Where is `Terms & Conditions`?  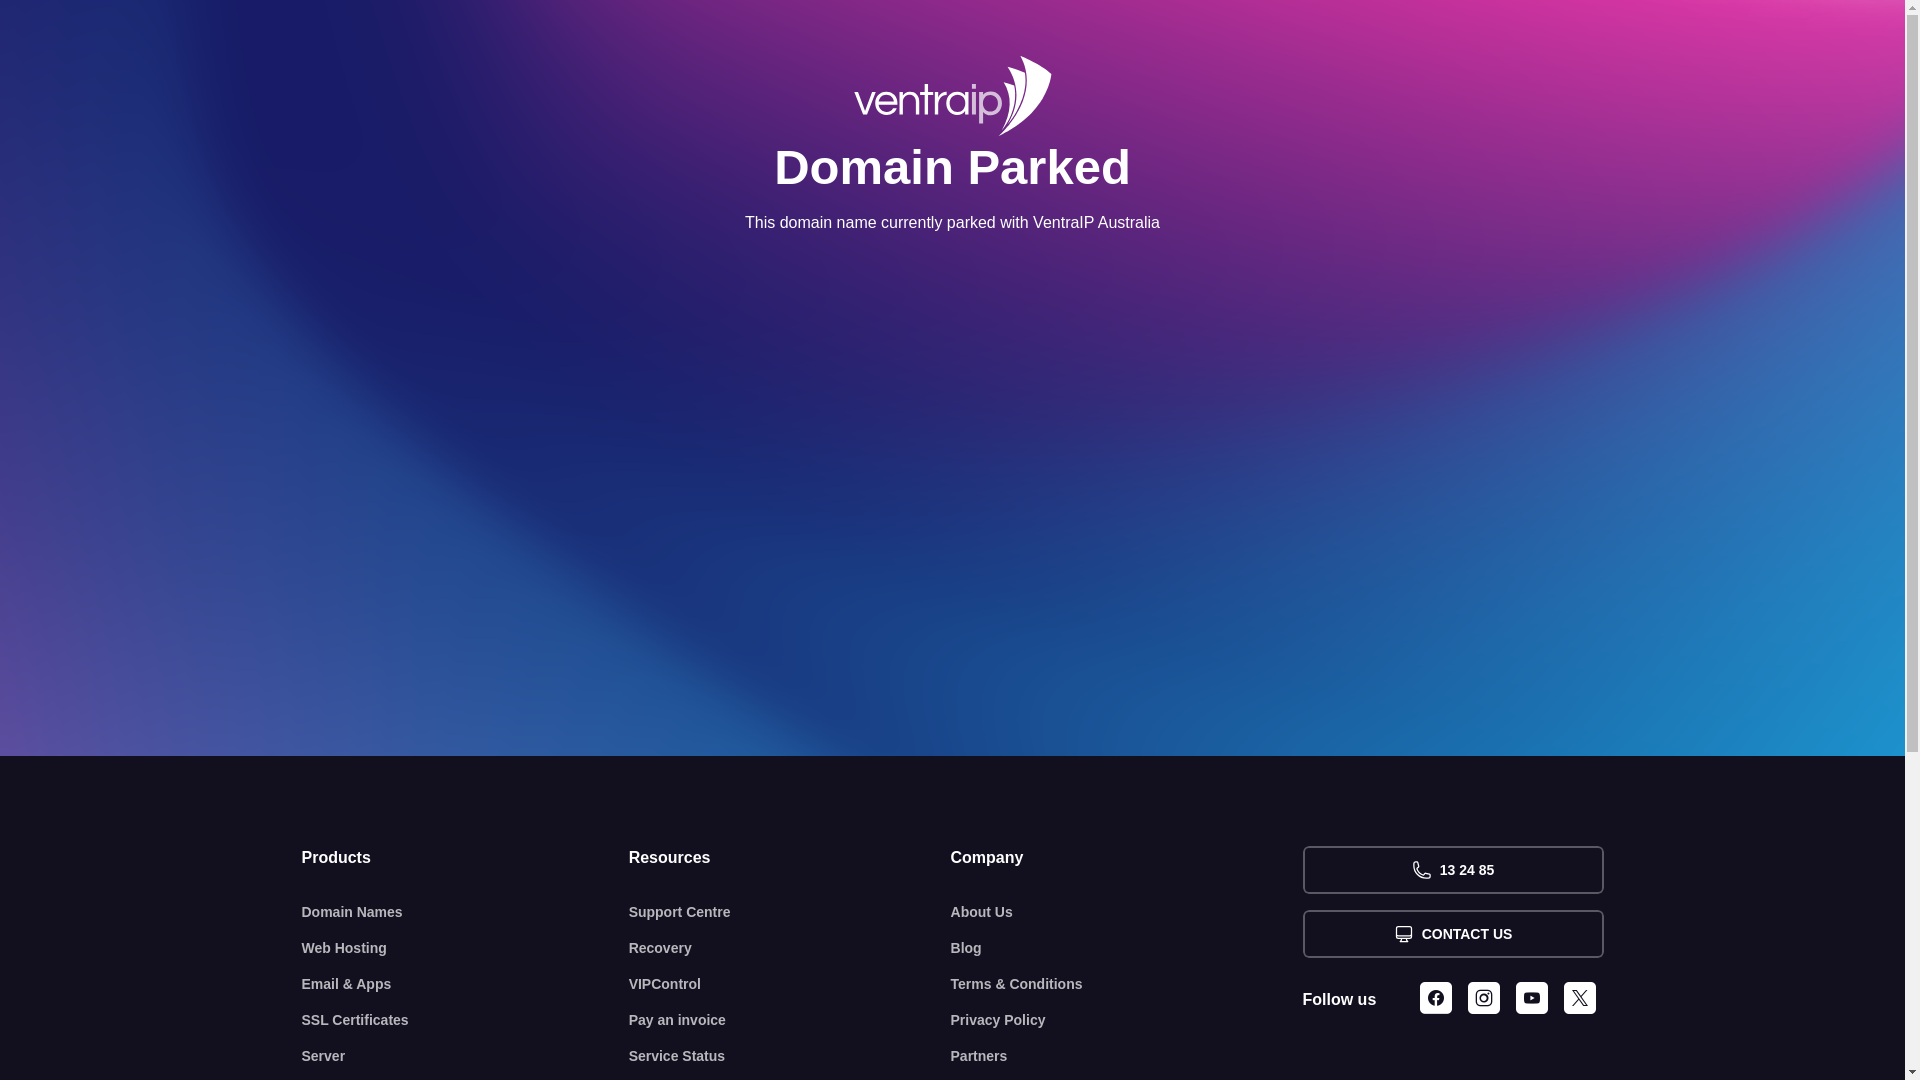 Terms & Conditions is located at coordinates (1127, 984).